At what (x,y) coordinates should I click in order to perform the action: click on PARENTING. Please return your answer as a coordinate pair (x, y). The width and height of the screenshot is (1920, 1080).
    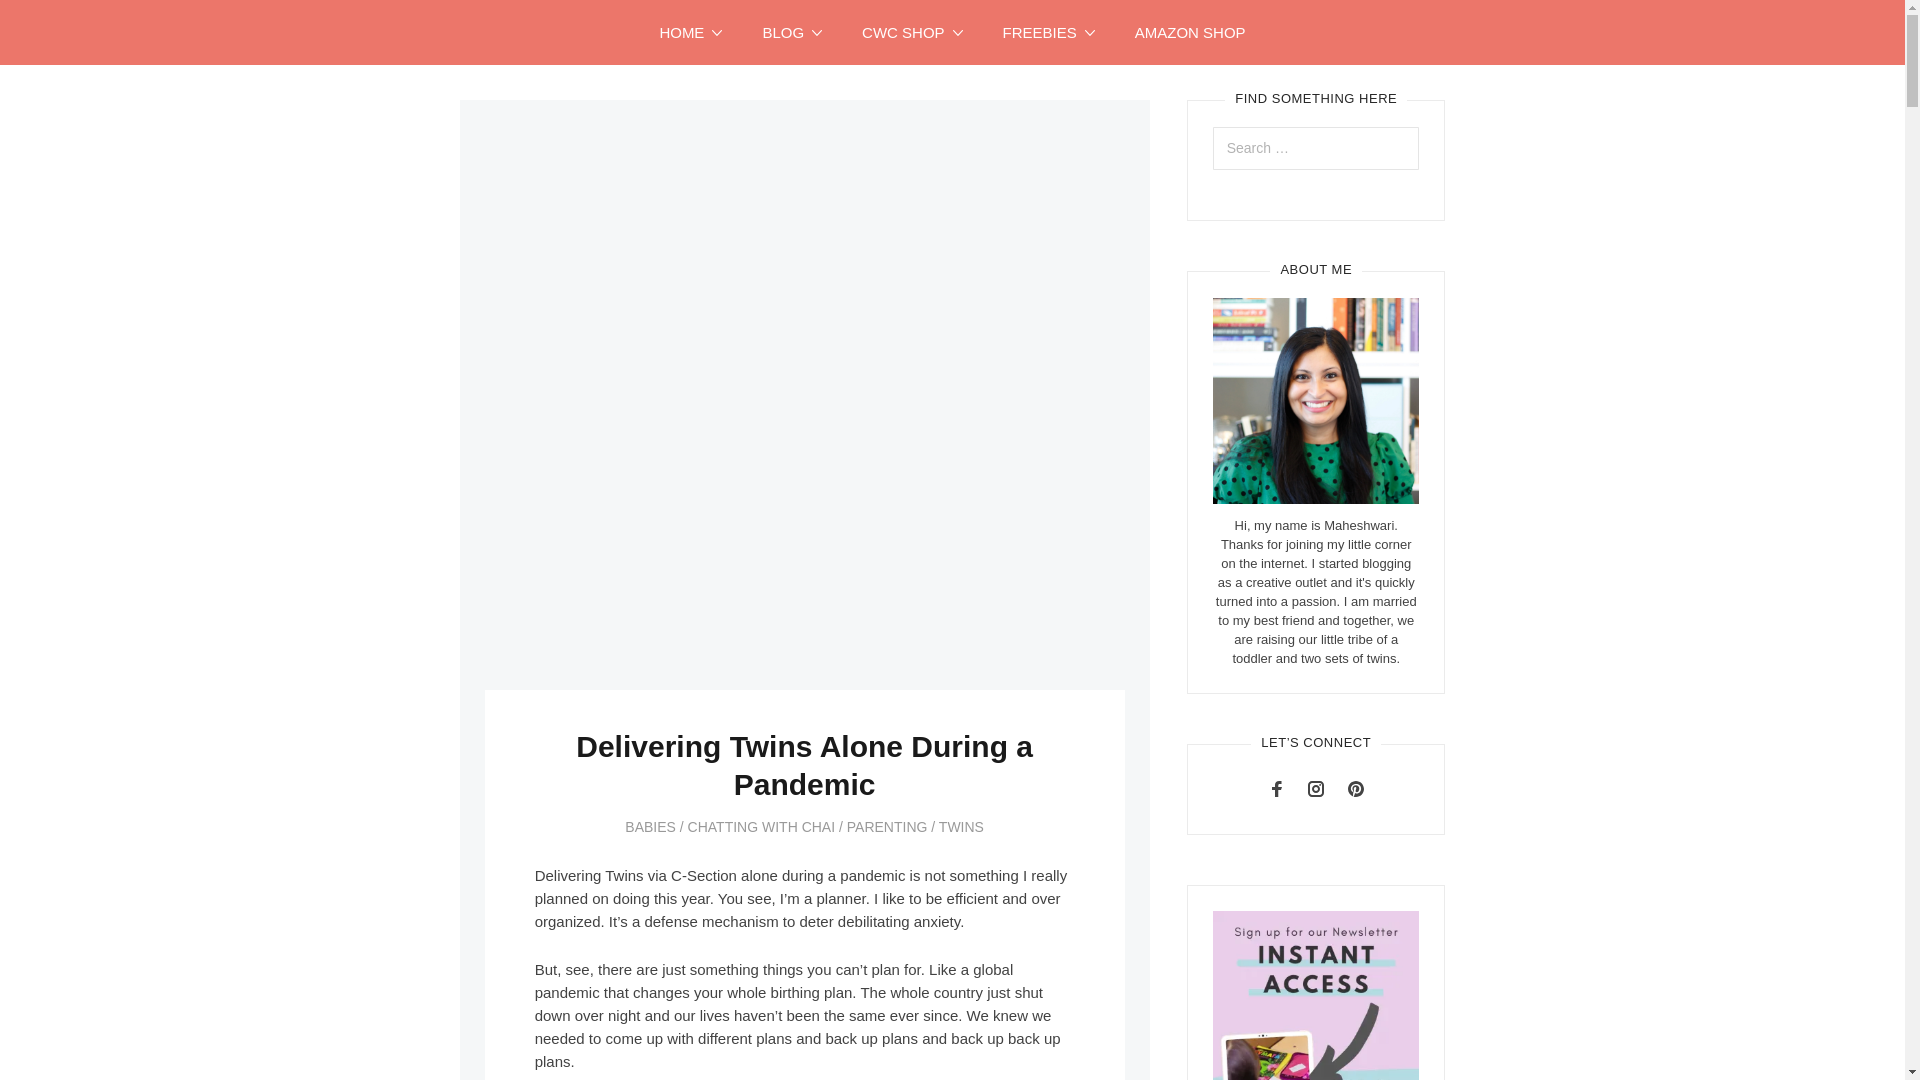
    Looking at the image, I should click on (886, 826).